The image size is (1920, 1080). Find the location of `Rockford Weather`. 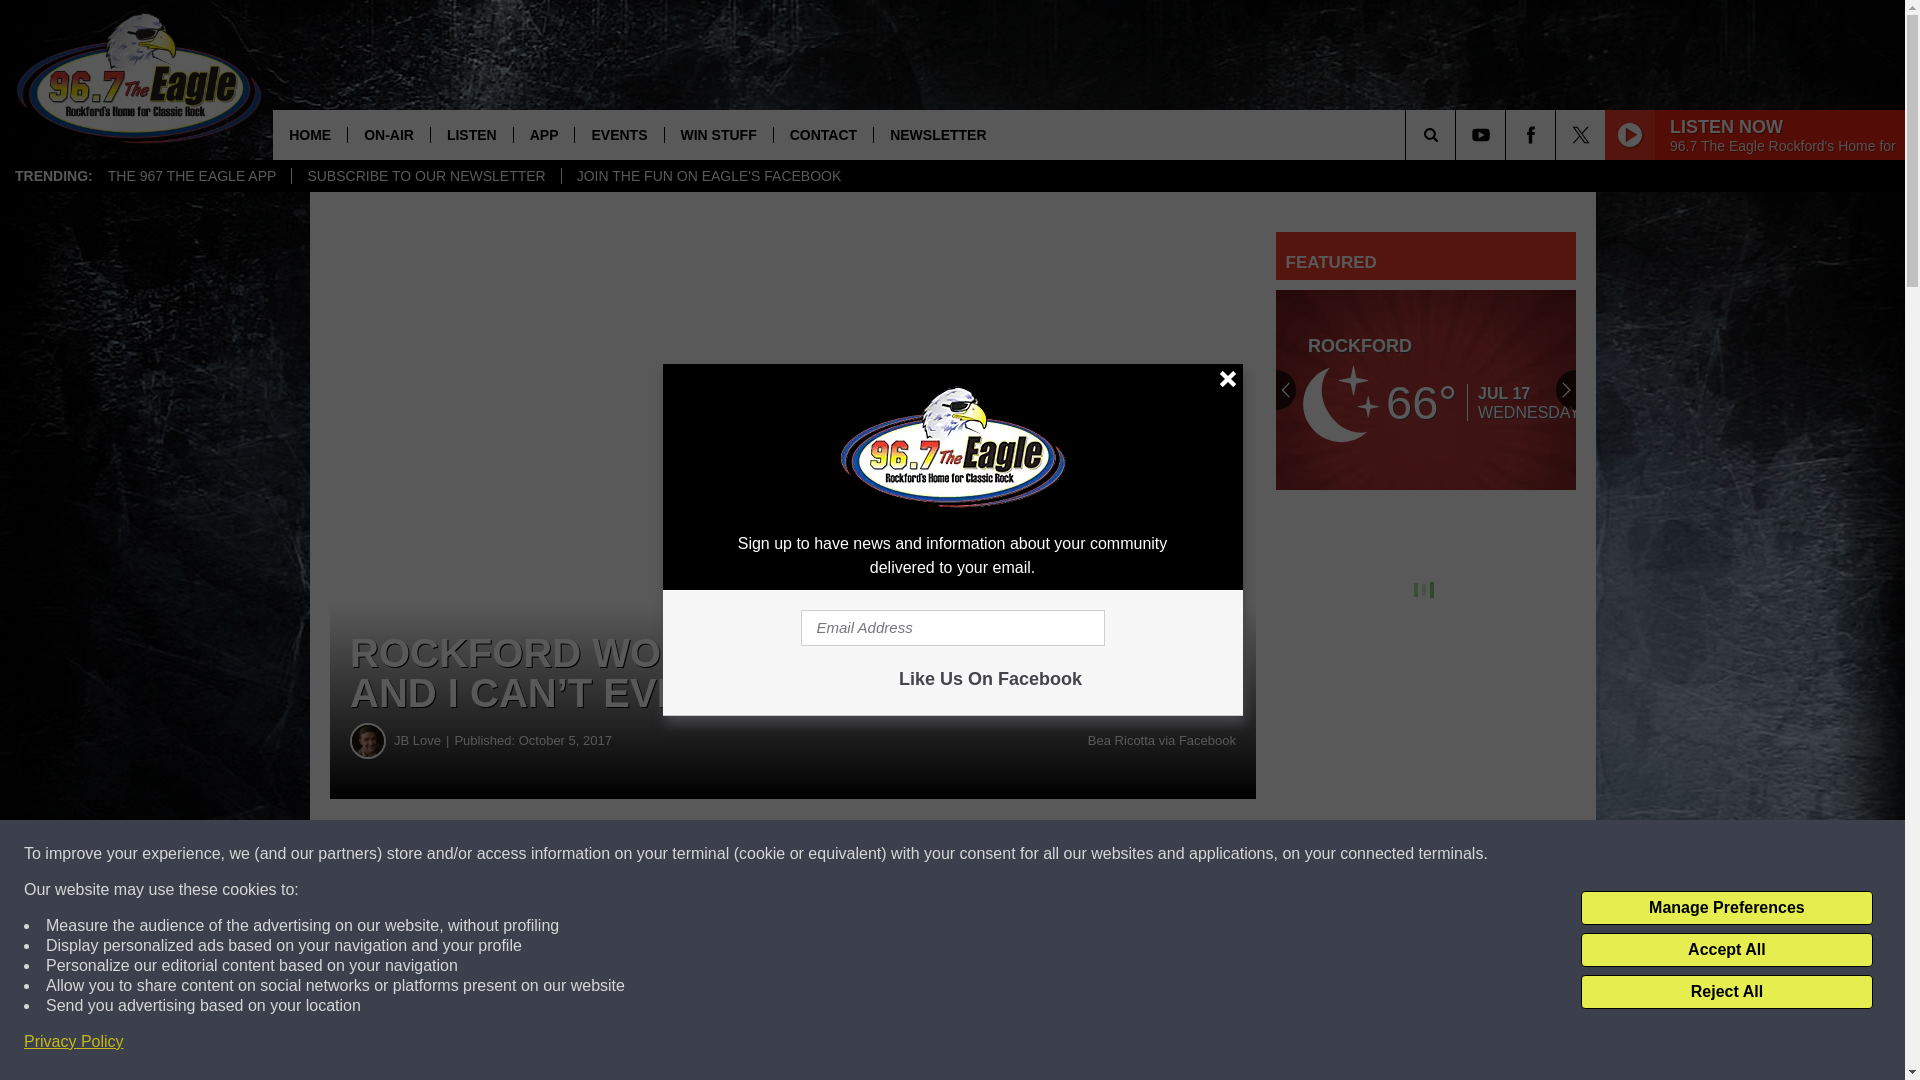

Rockford Weather is located at coordinates (1426, 390).